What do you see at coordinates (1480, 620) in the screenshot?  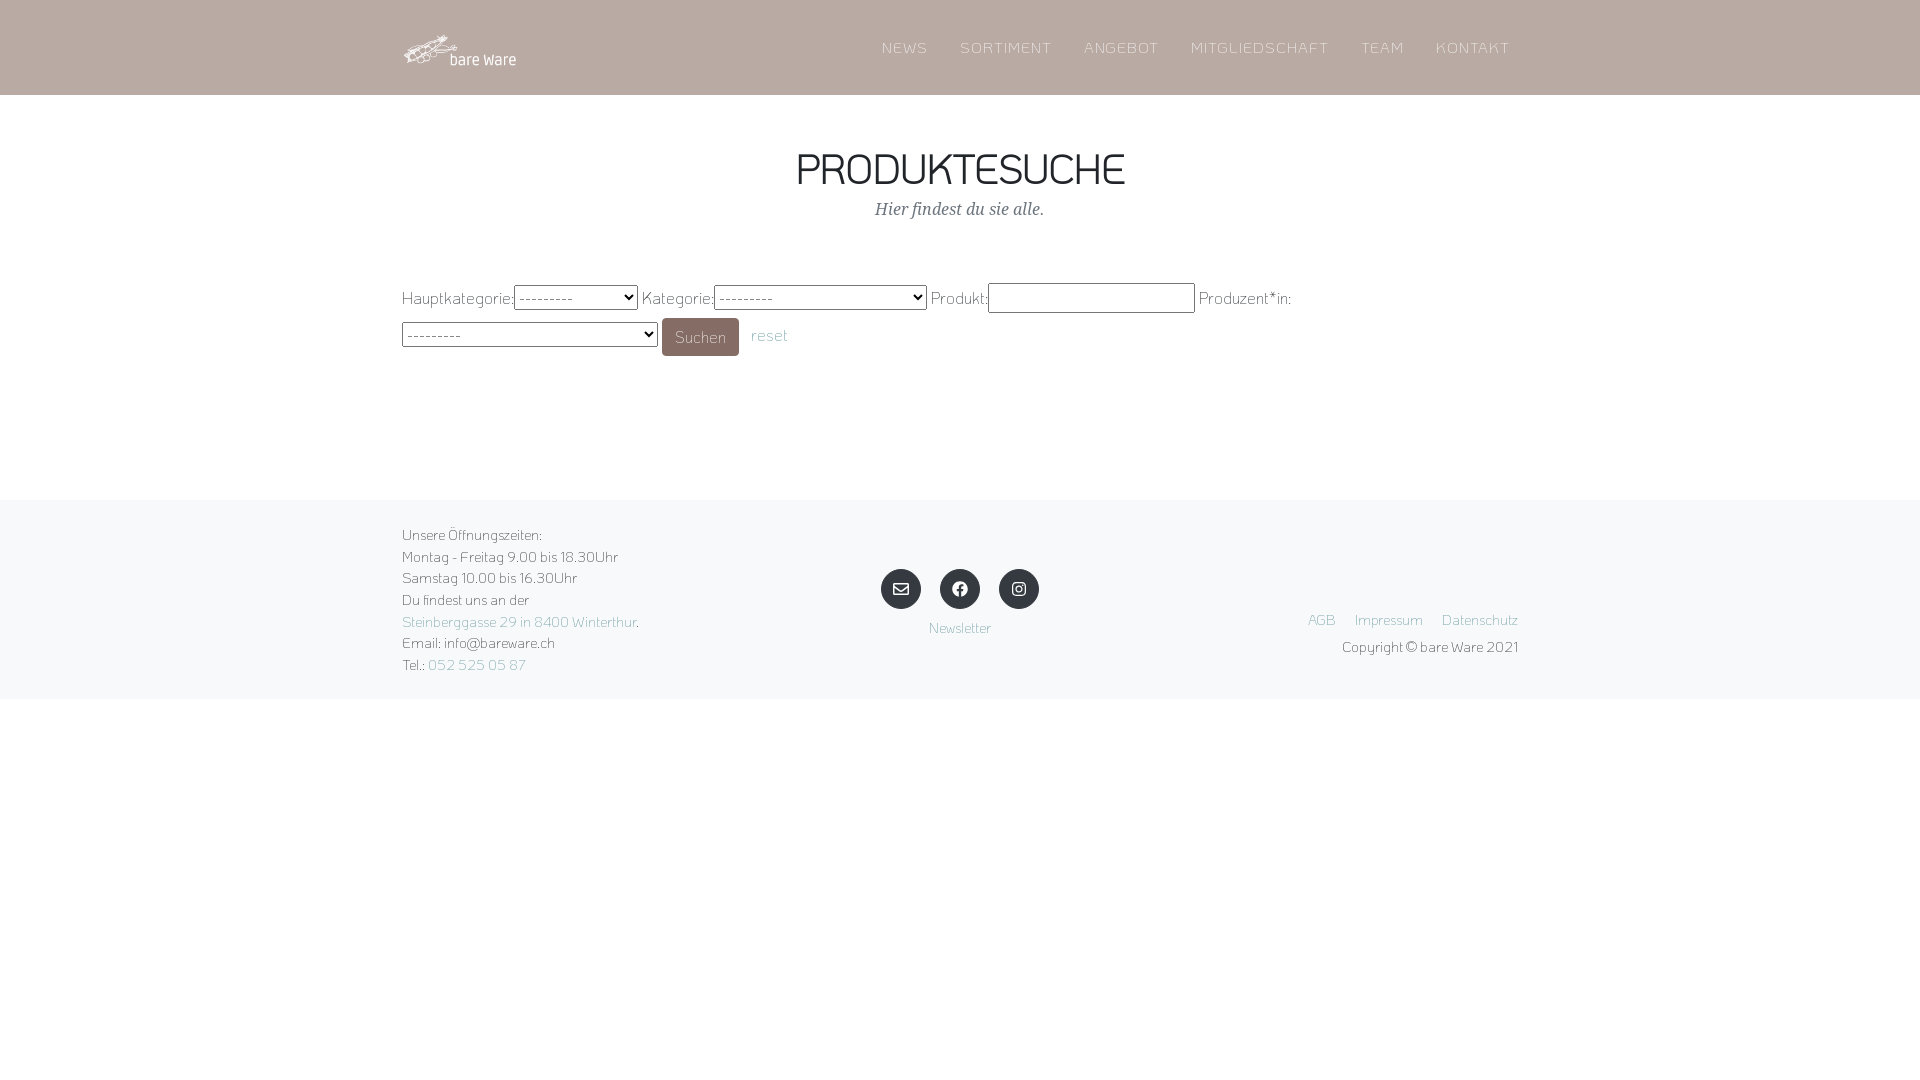 I see `Datenschutz` at bounding box center [1480, 620].